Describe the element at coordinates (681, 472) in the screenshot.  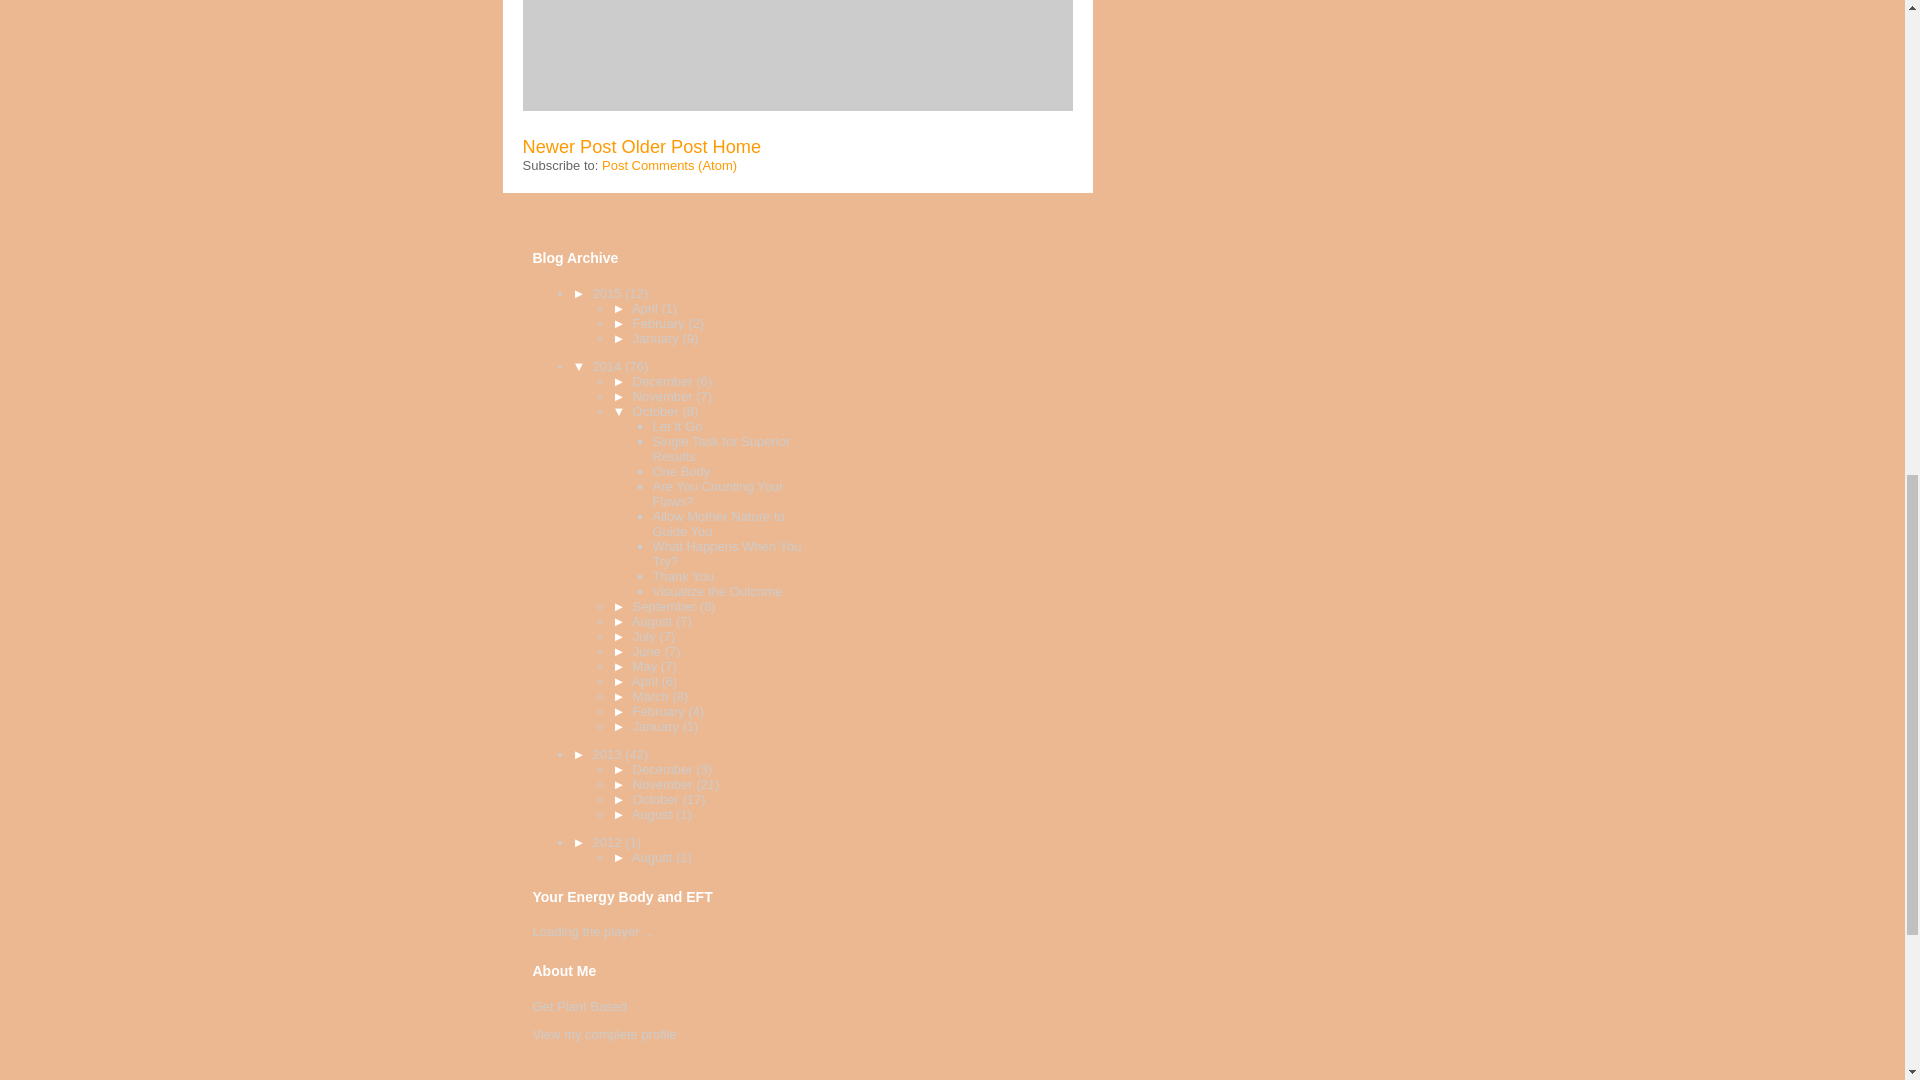
I see `One Body` at that location.